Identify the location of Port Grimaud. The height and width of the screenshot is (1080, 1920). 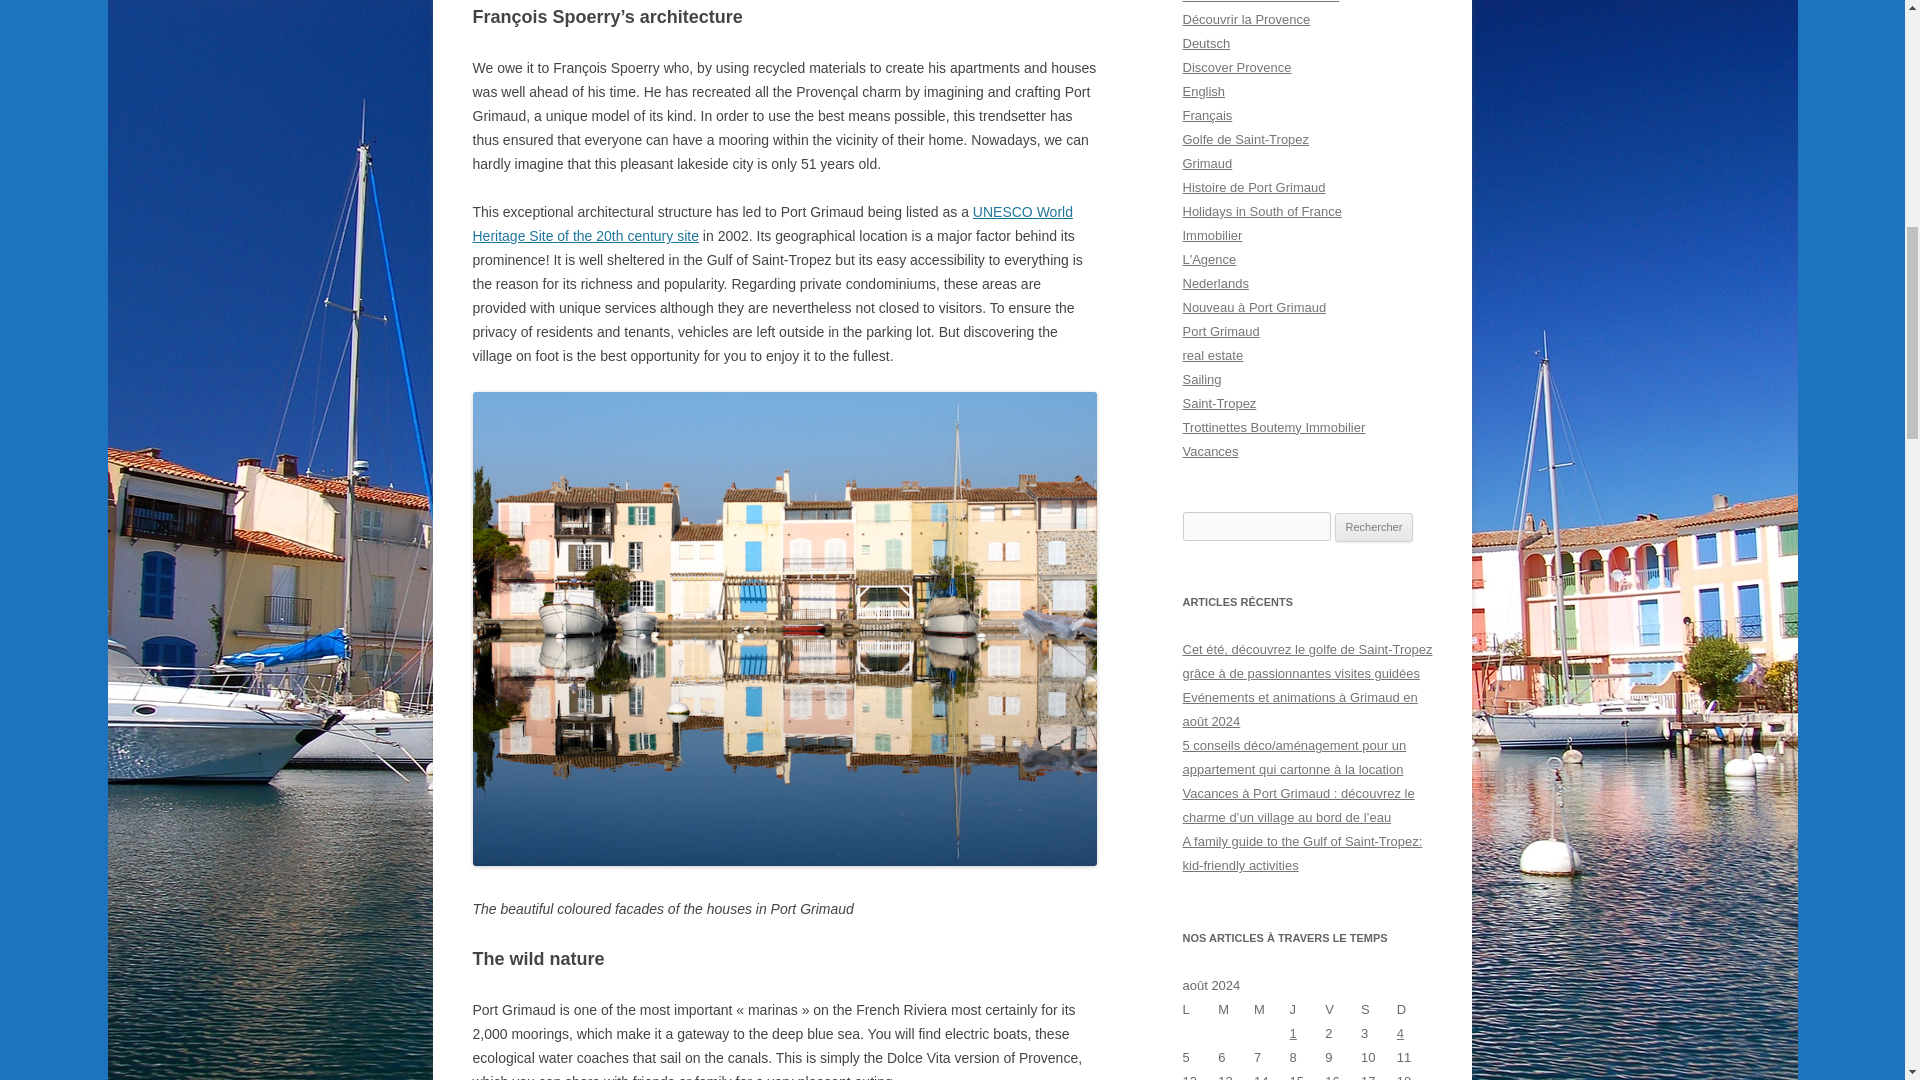
(1220, 332).